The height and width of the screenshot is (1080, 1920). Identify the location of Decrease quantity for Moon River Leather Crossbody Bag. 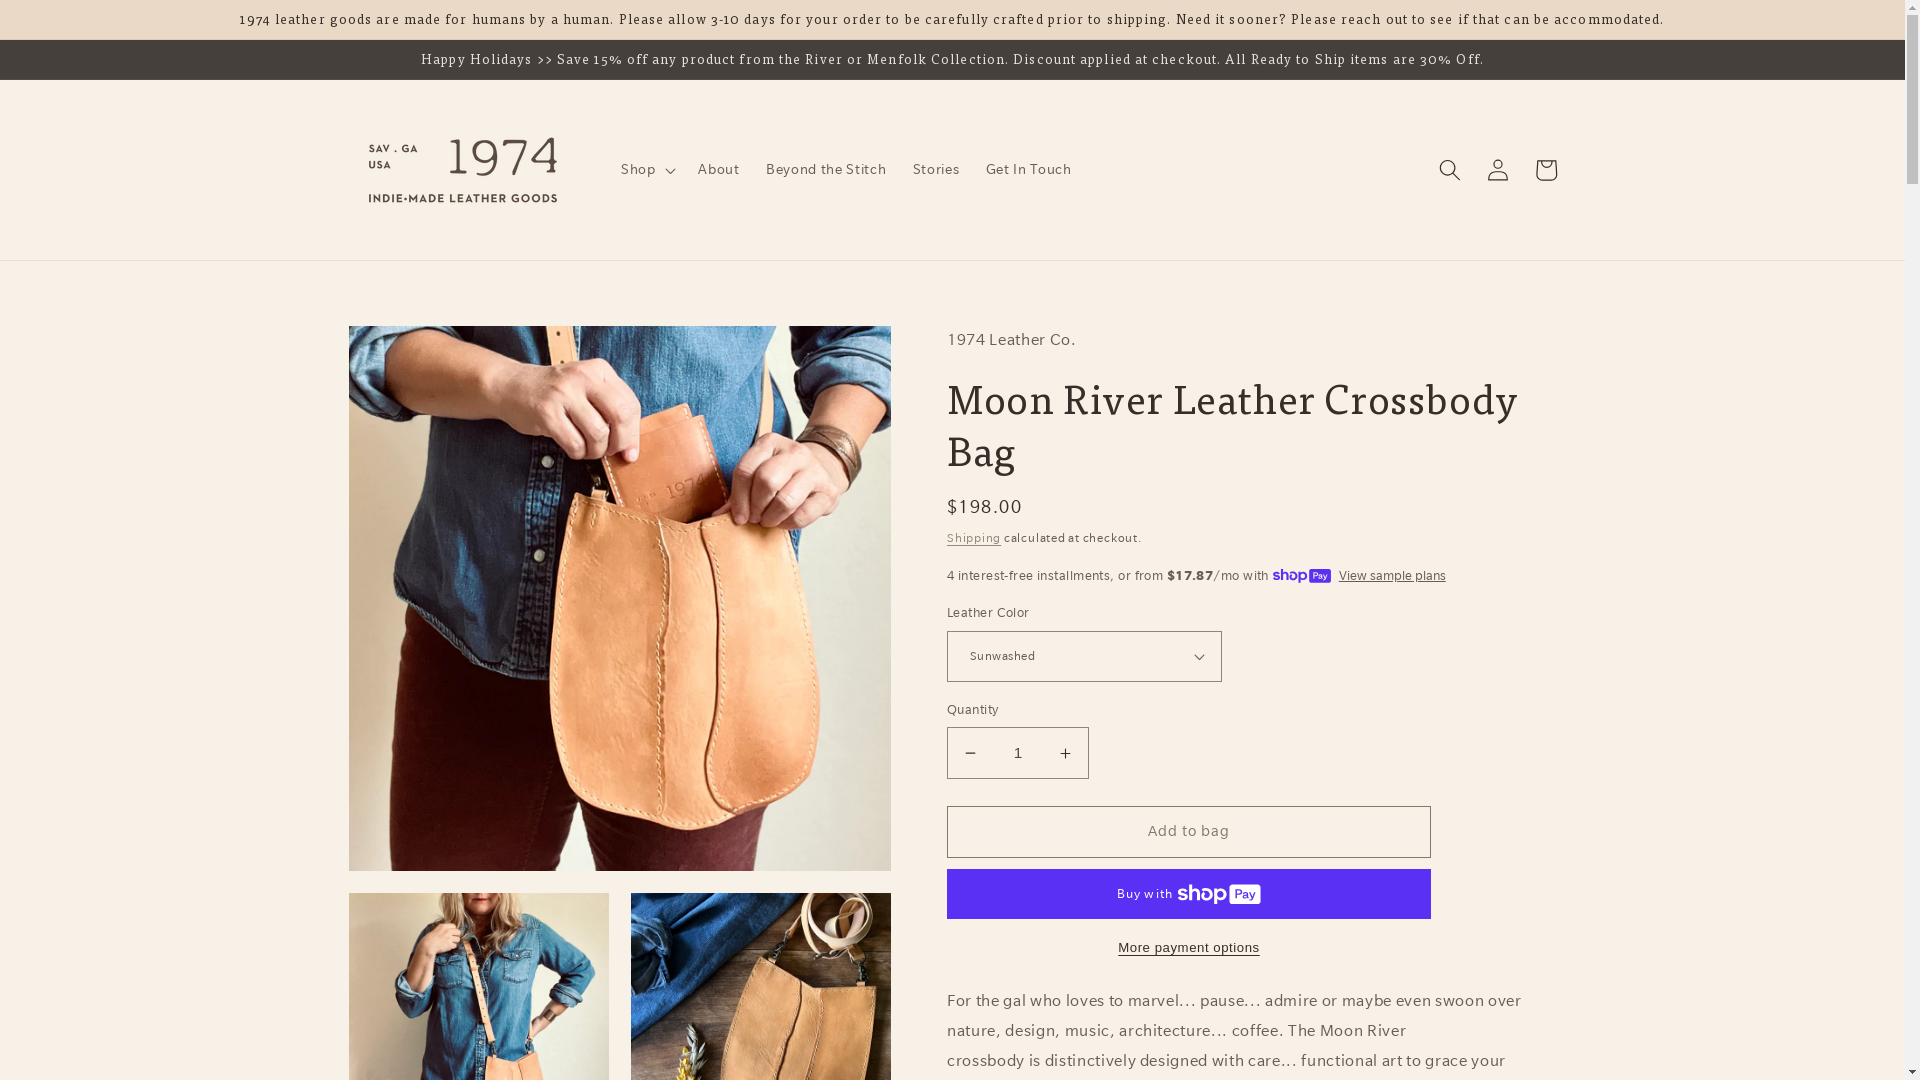
(970, 753).